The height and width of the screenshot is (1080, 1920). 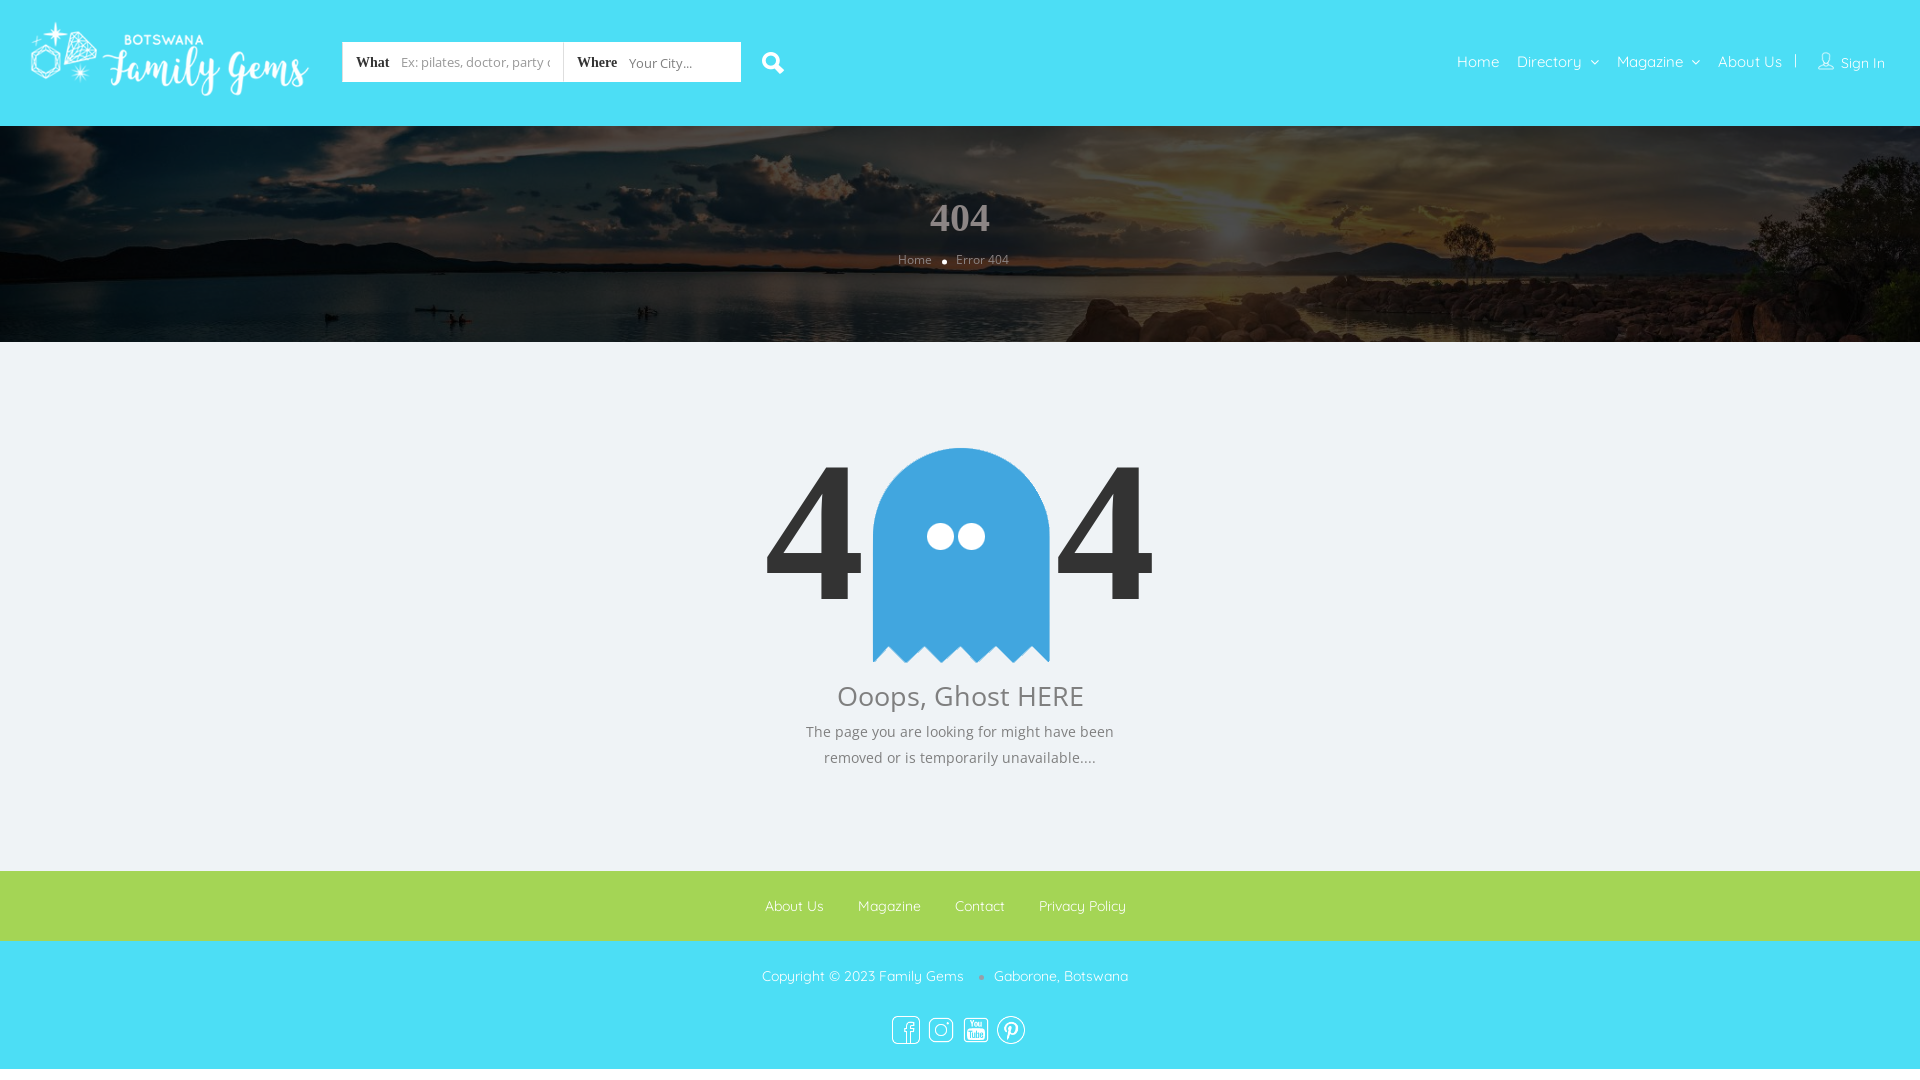 What do you see at coordinates (1863, 63) in the screenshot?
I see `Sign In` at bounding box center [1863, 63].